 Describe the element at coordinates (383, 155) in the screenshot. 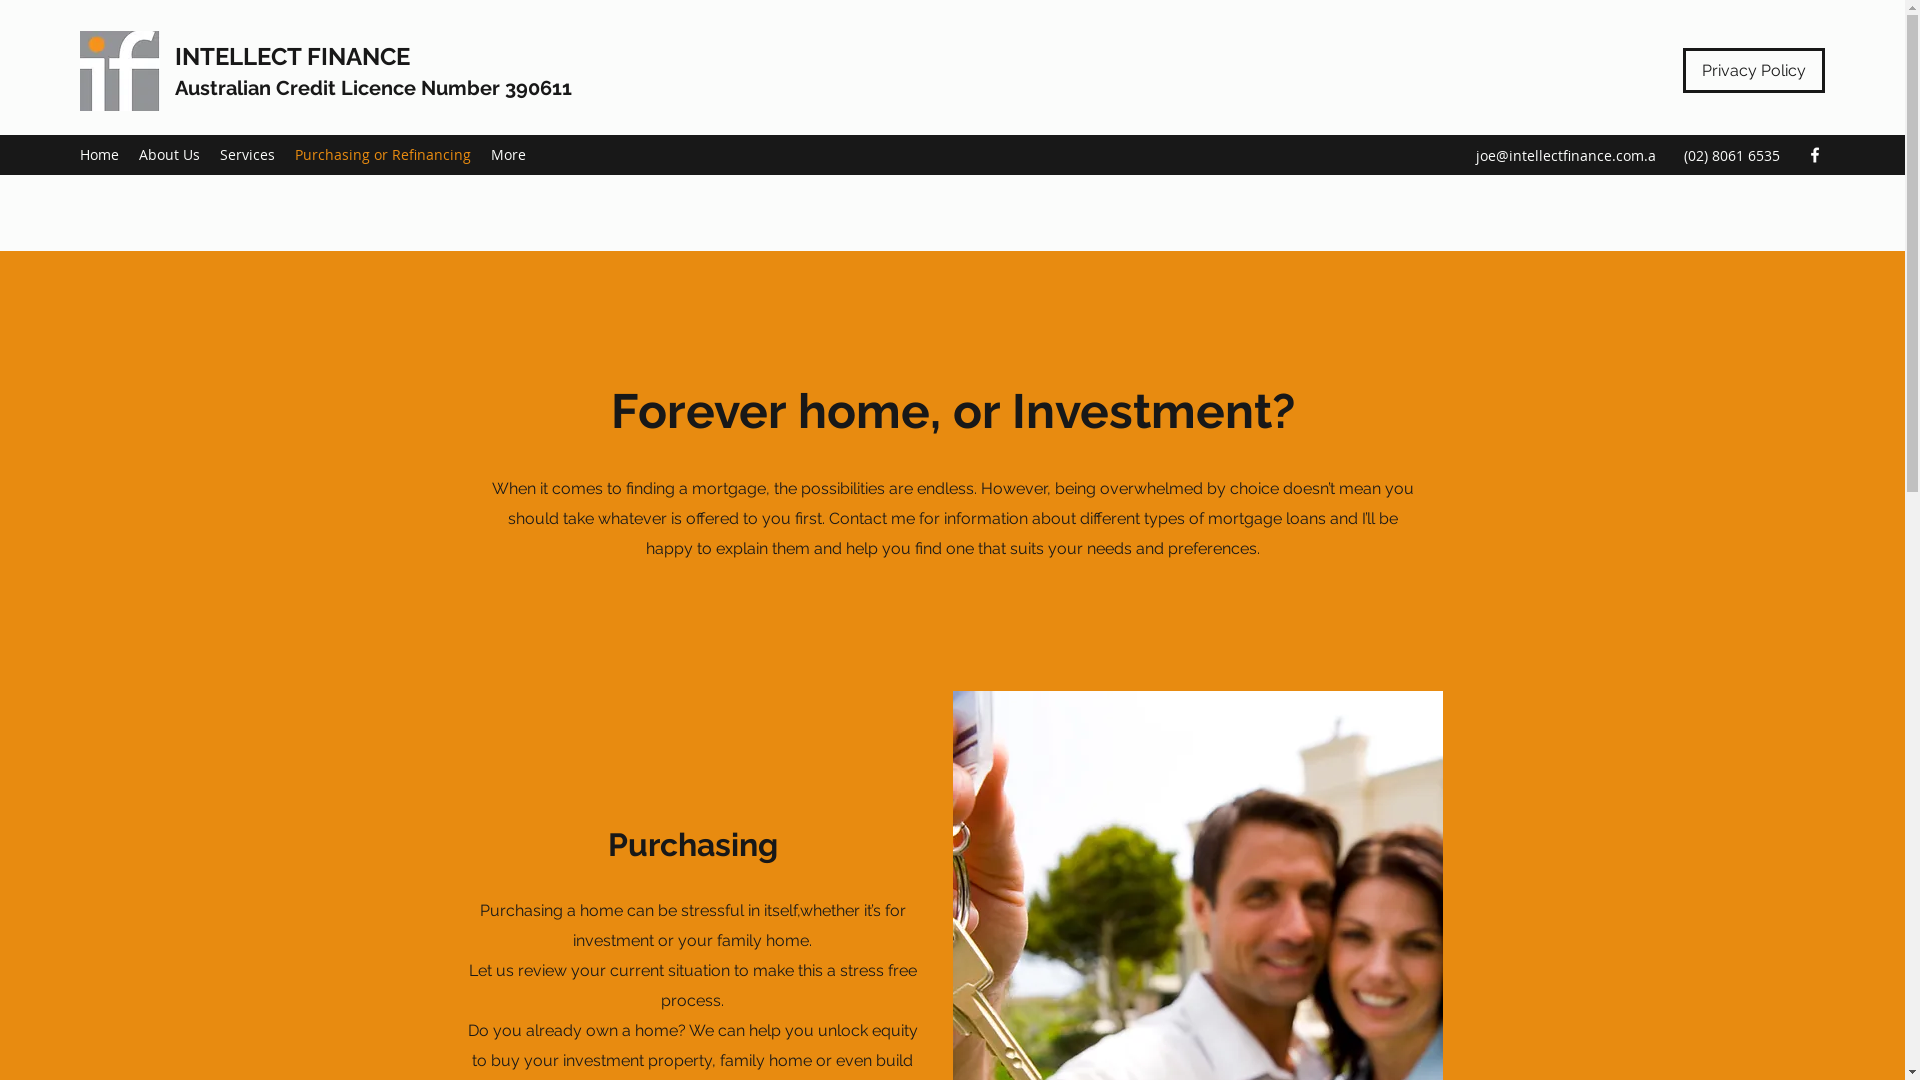

I see `Purchasing or Refinancing` at that location.